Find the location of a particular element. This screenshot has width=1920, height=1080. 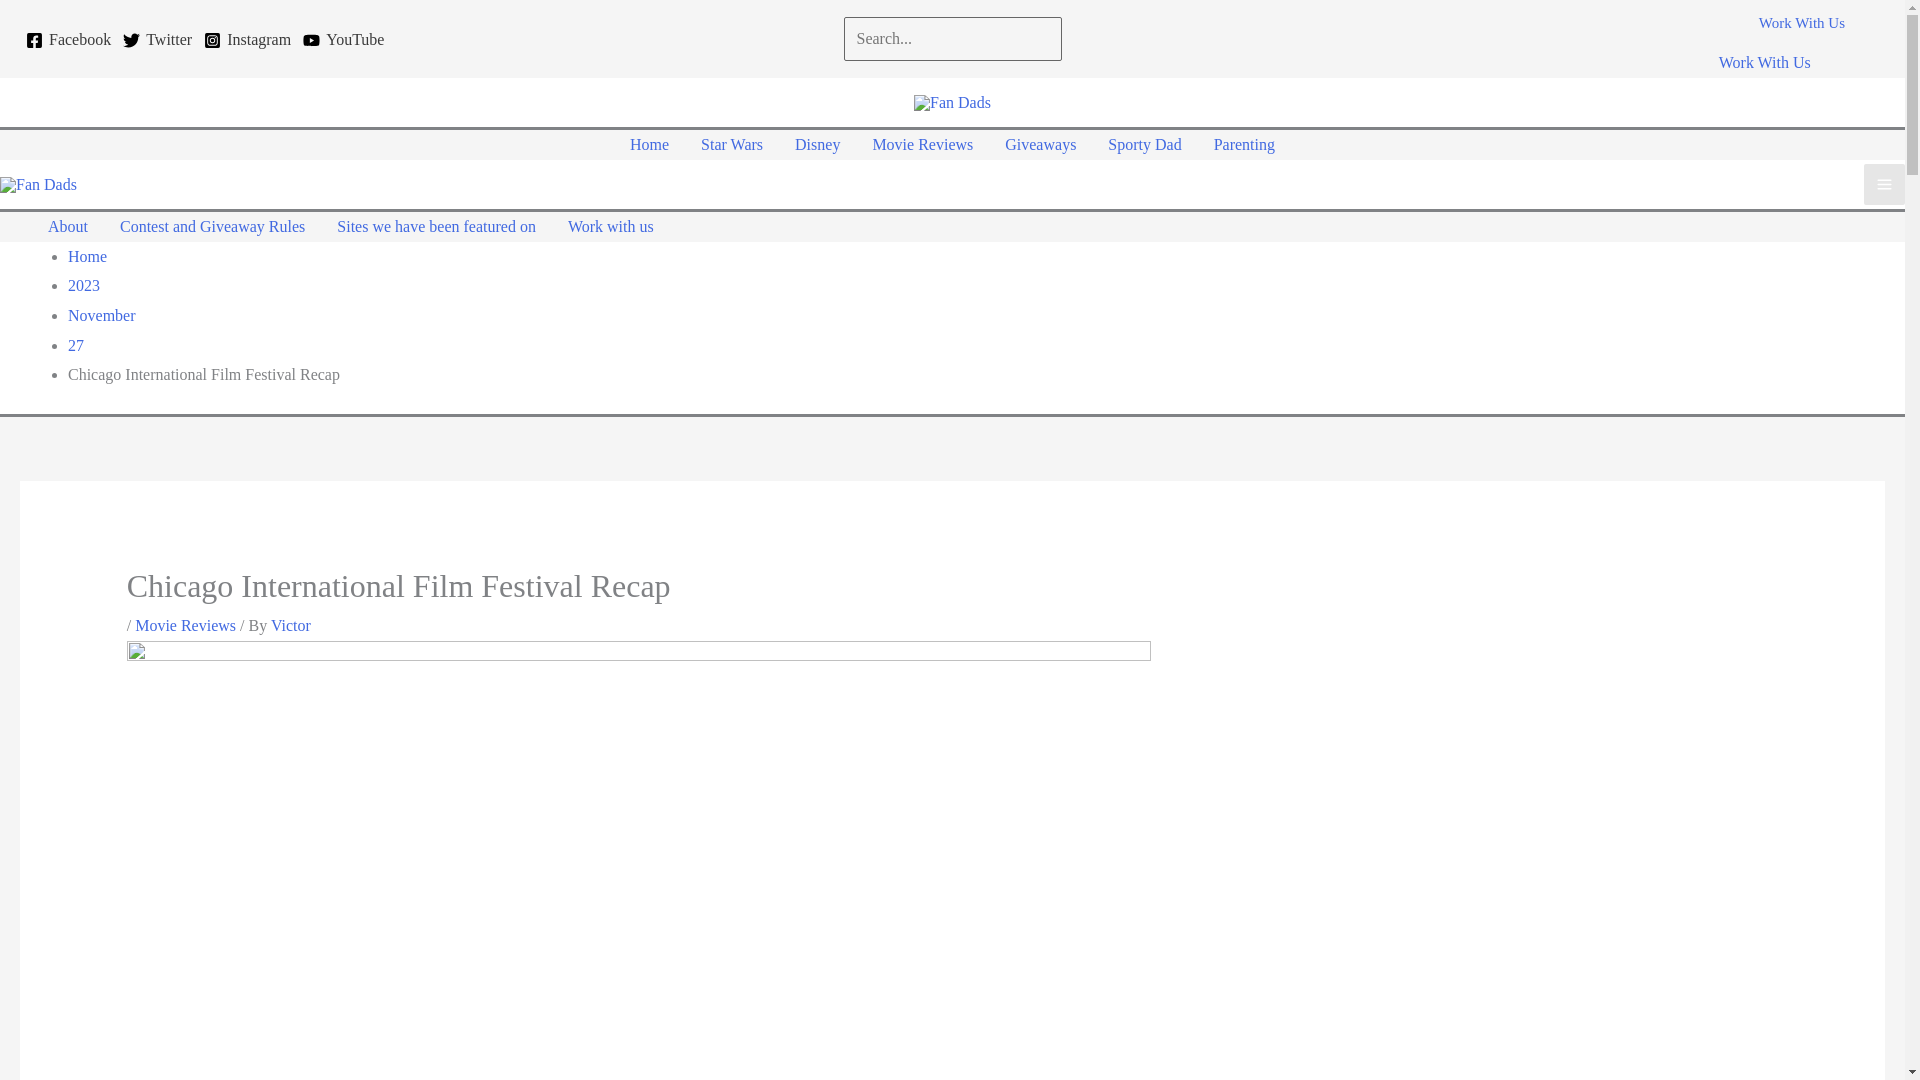

Instagram is located at coordinates (247, 40).